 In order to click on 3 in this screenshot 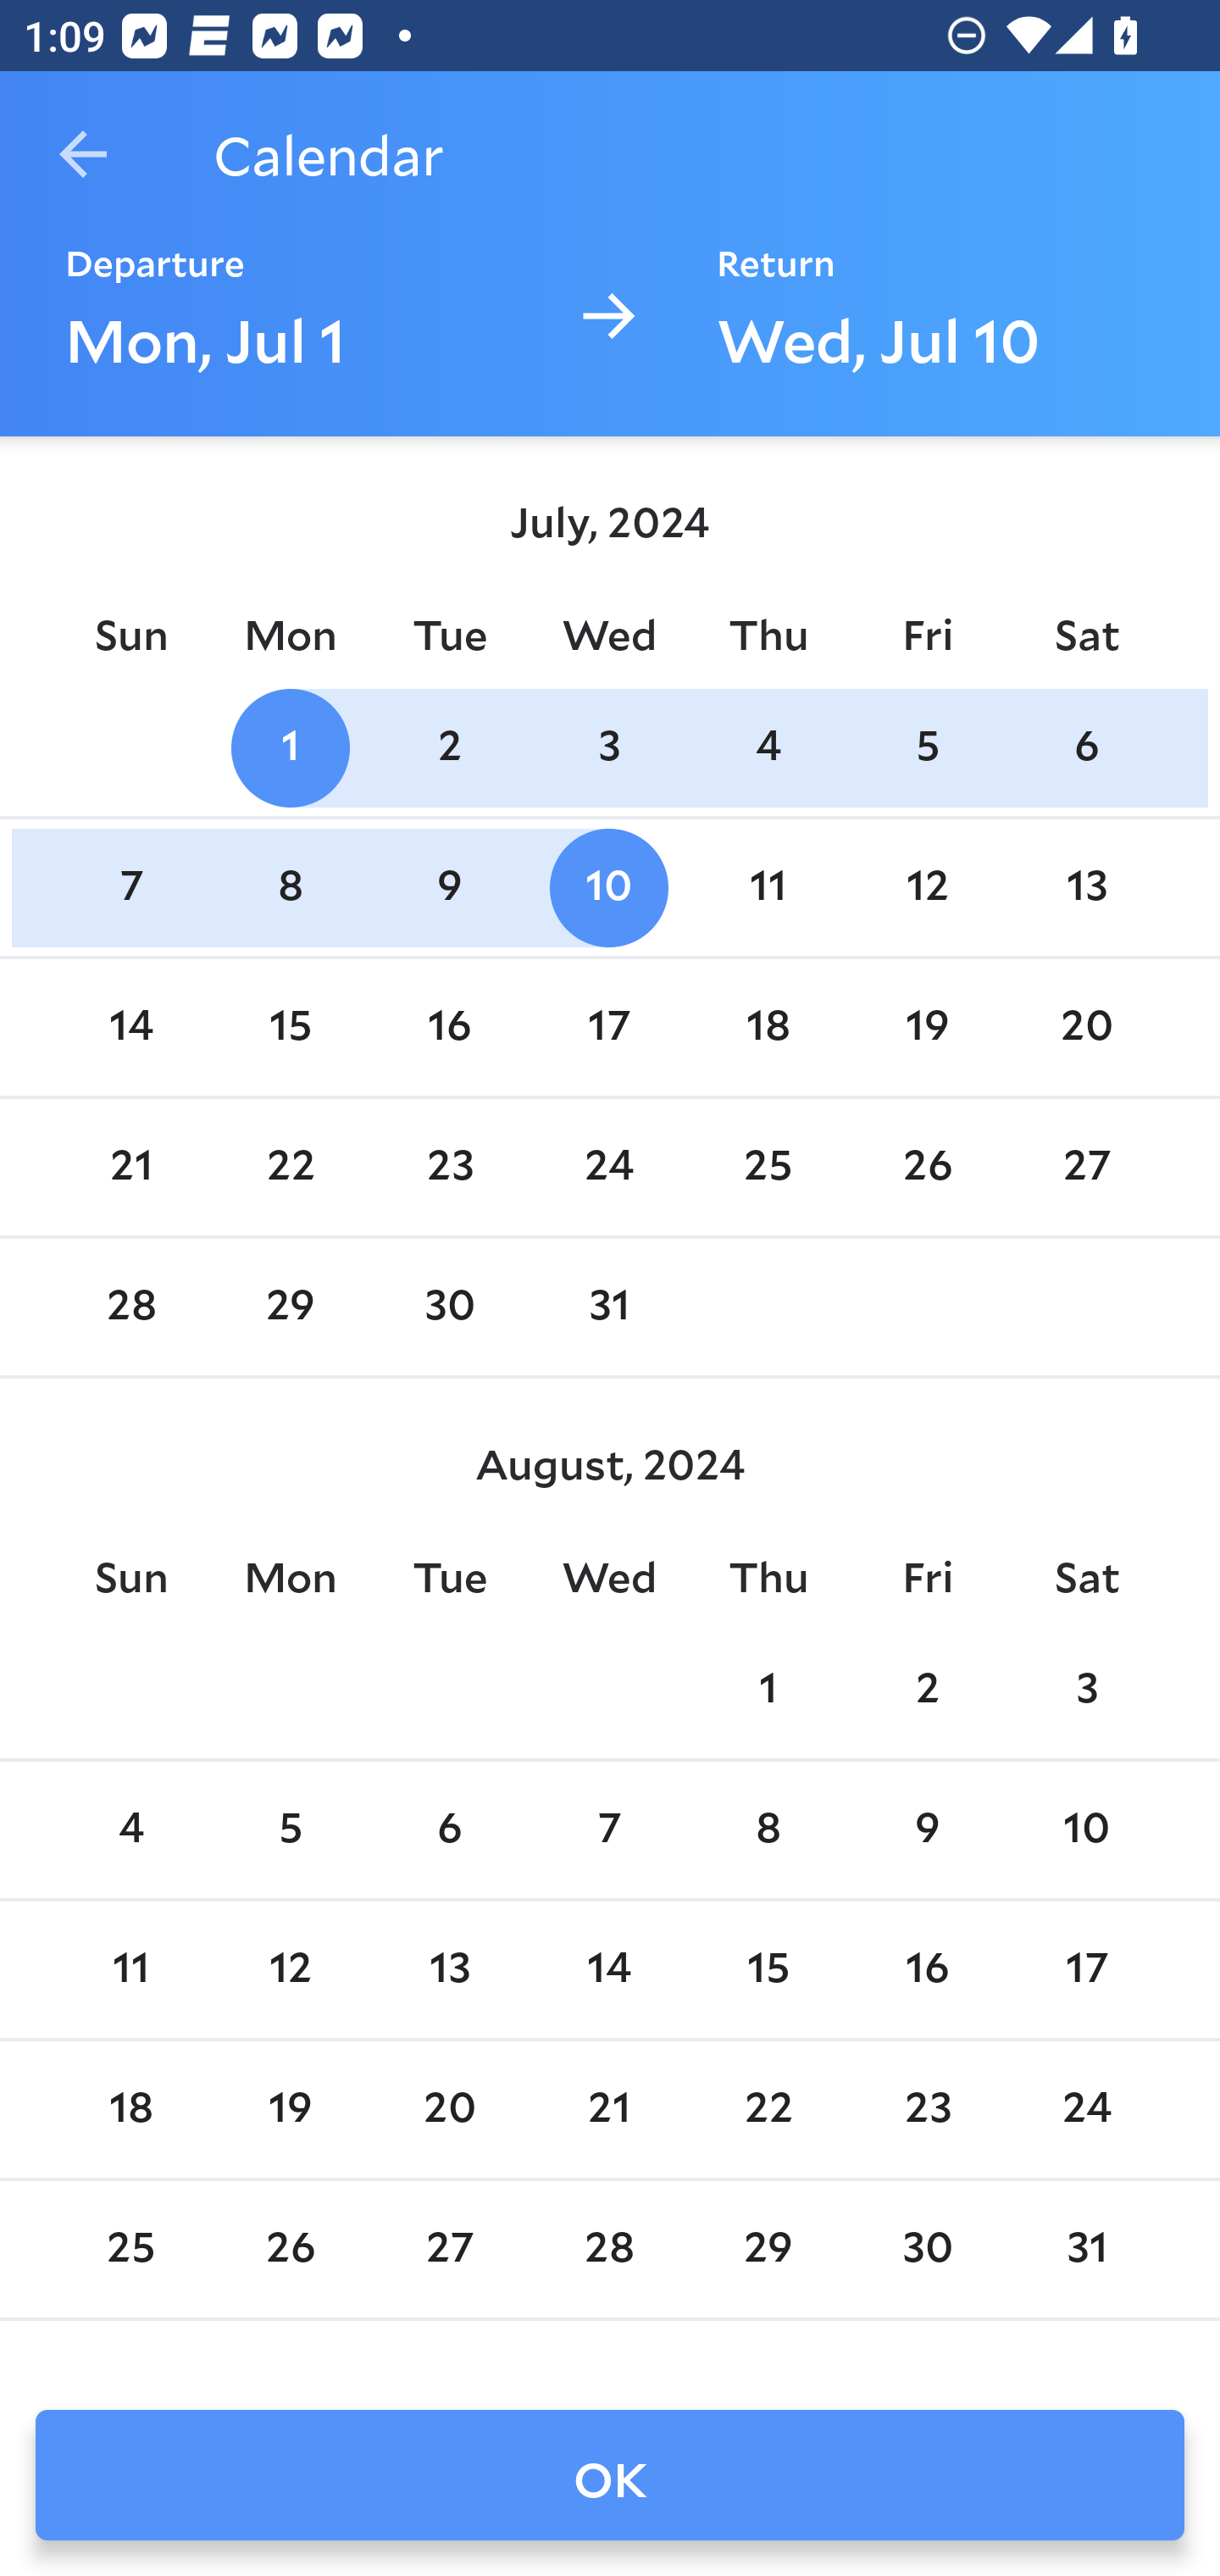, I will do `click(1086, 1690)`.